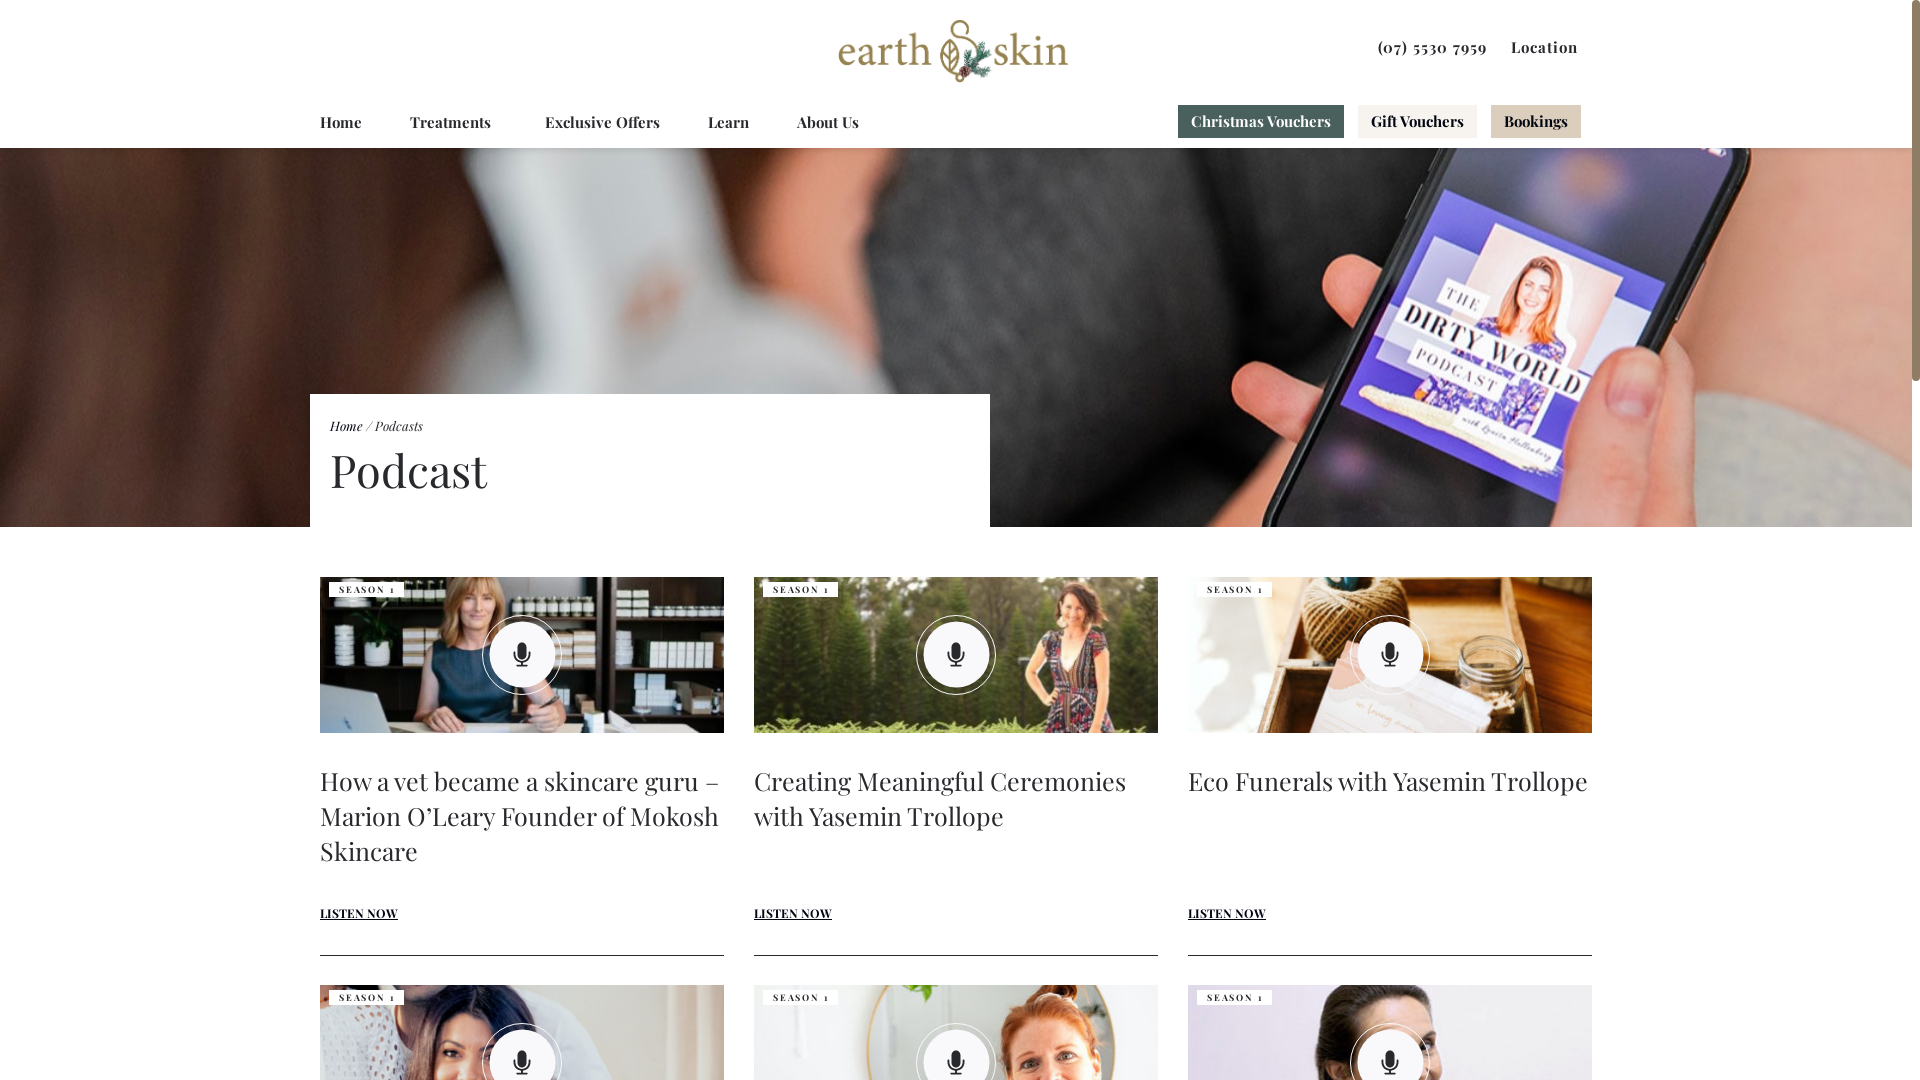 This screenshot has width=1920, height=1080. I want to click on Christmas Vouchers, so click(1261, 122).